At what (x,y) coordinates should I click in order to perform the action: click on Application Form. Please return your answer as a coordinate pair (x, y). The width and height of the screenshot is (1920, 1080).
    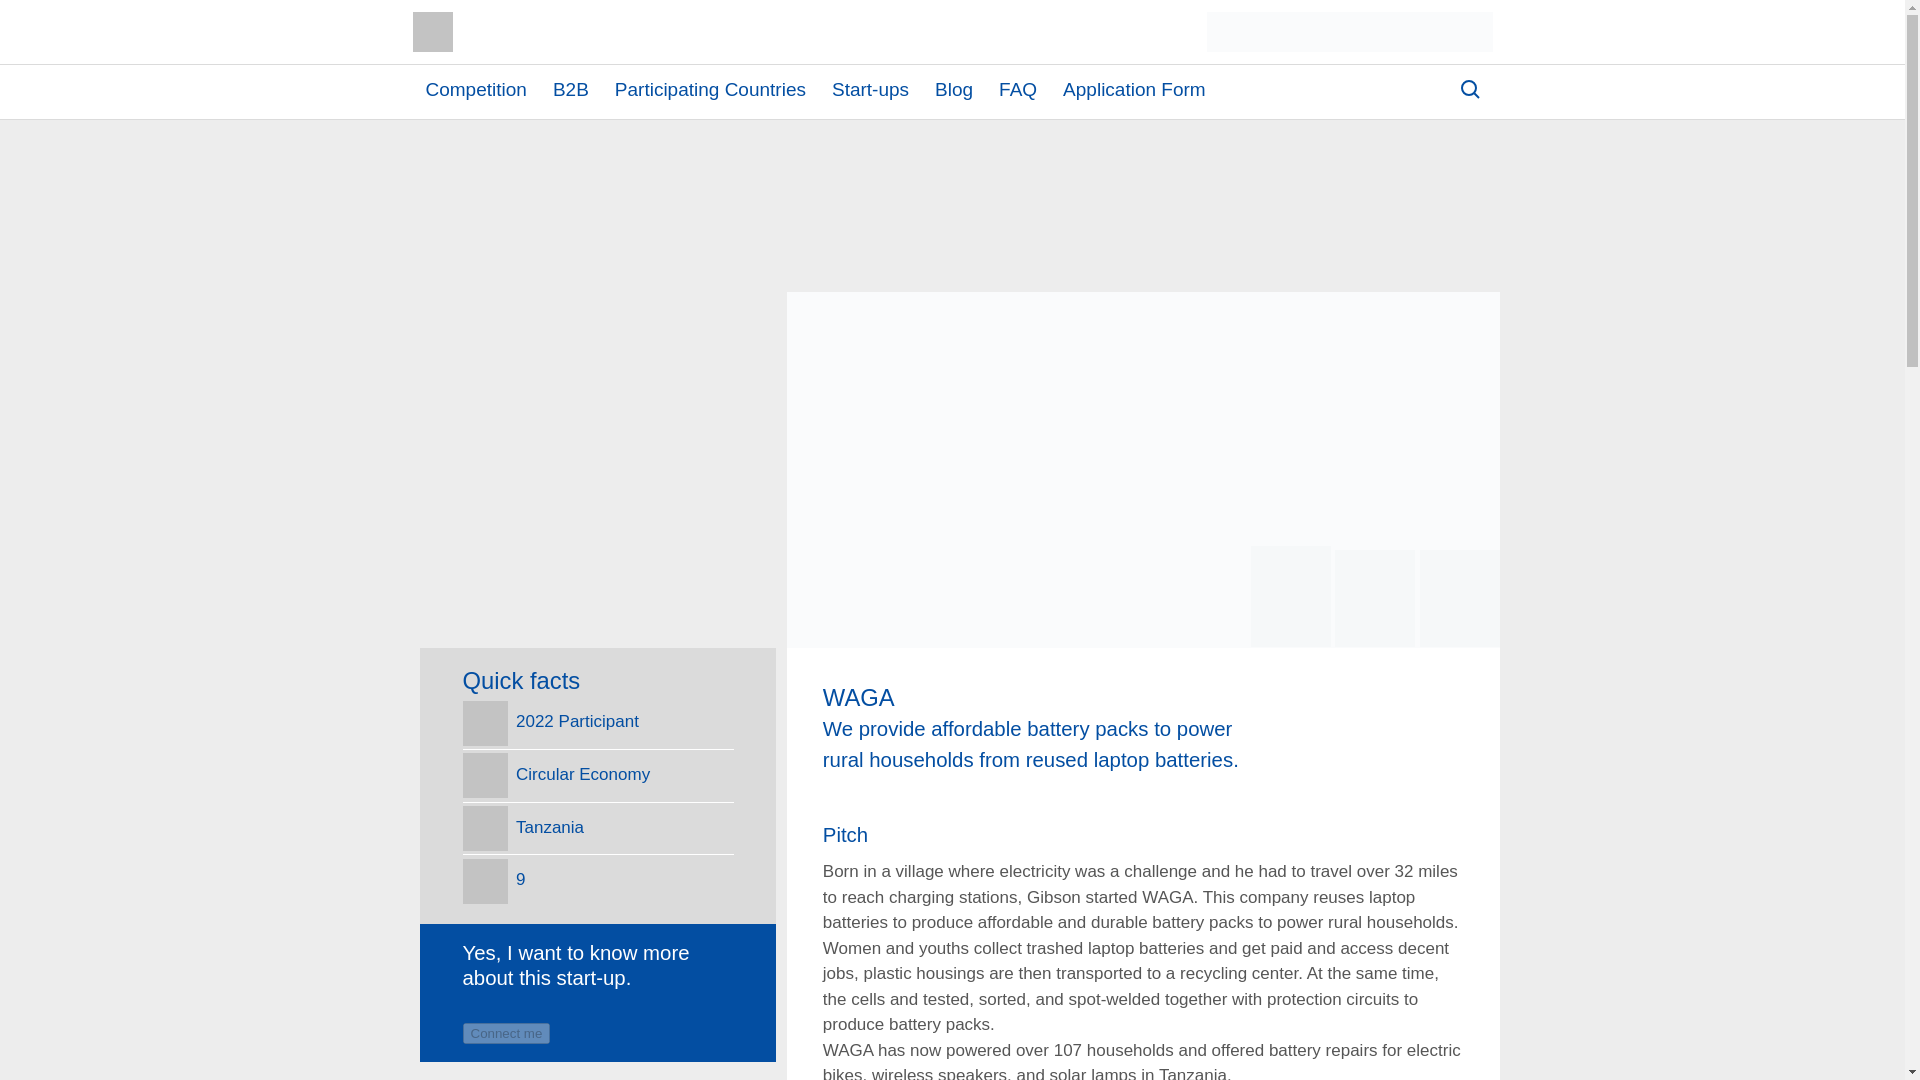
    Looking at the image, I should click on (1134, 90).